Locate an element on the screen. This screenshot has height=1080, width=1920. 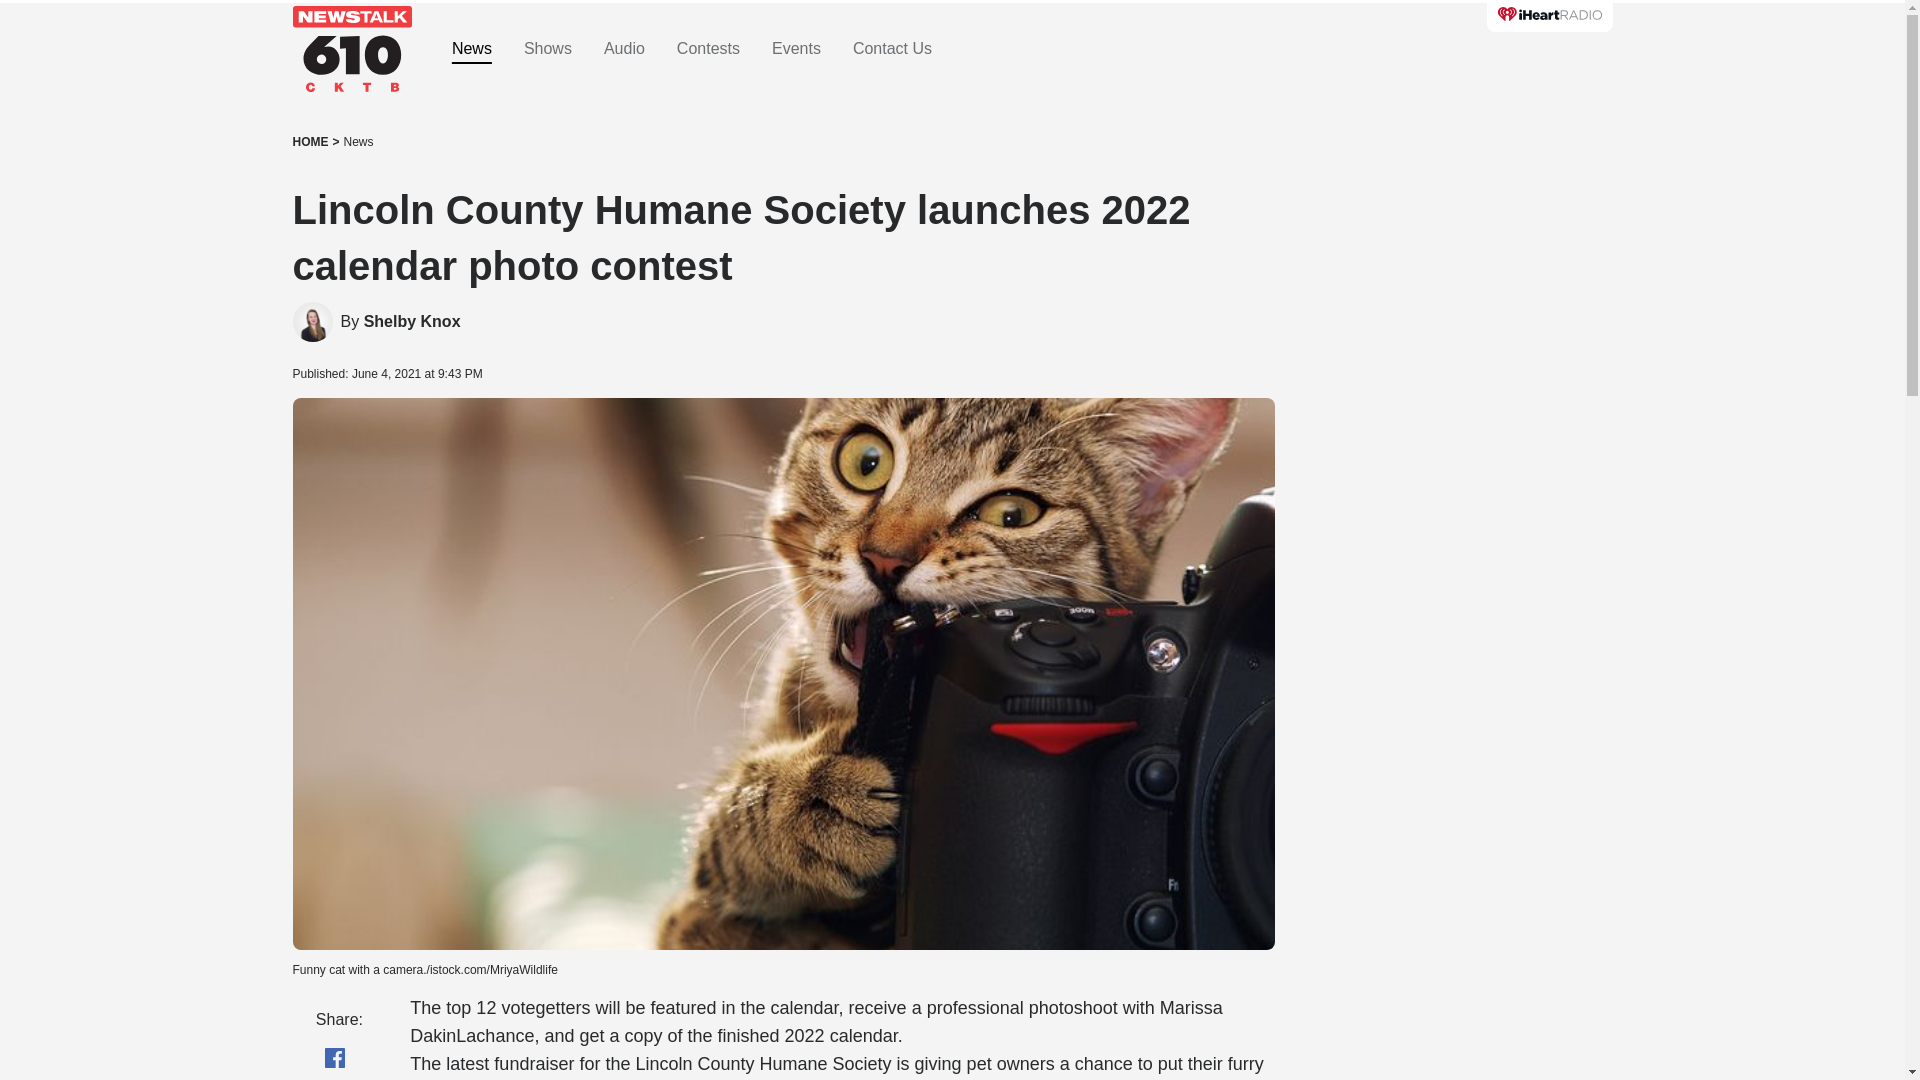
HOME is located at coordinates (310, 142).